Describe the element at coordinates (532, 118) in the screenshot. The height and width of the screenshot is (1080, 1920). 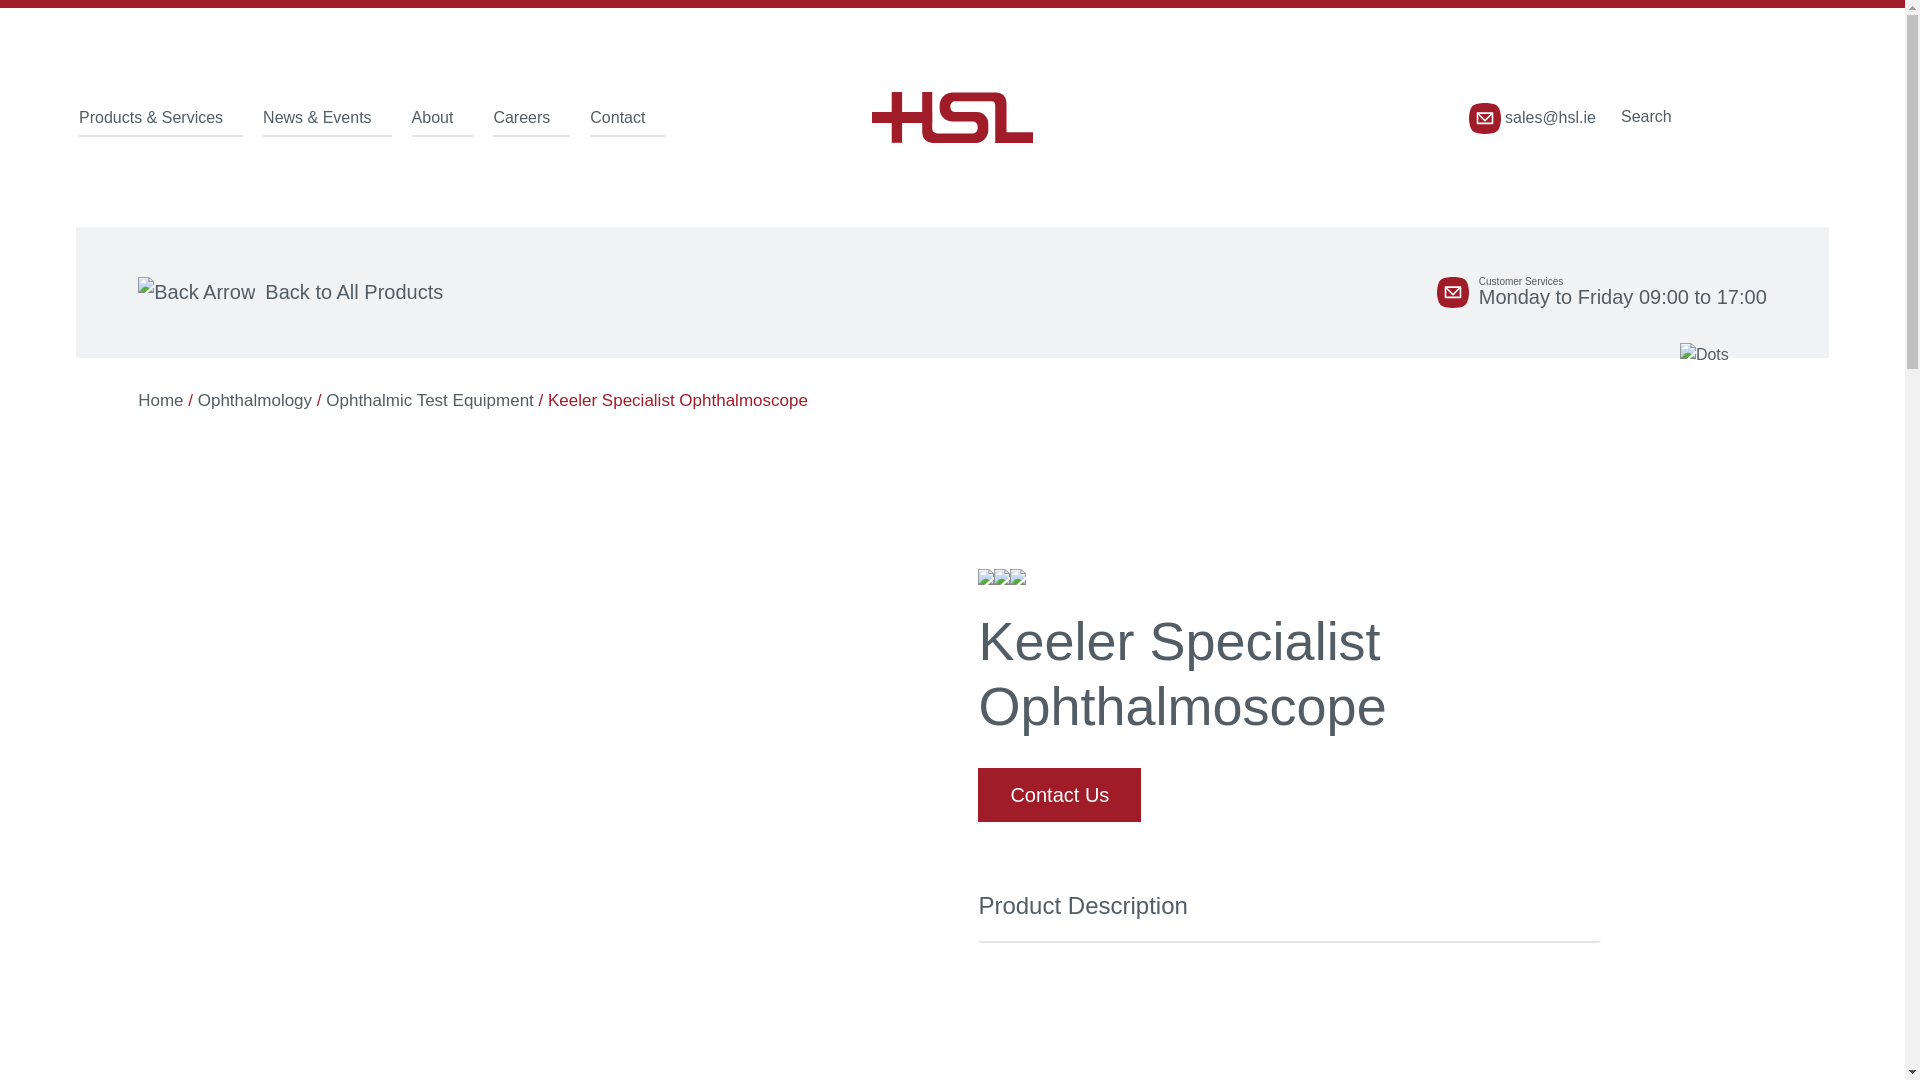
I see `Careers` at that location.